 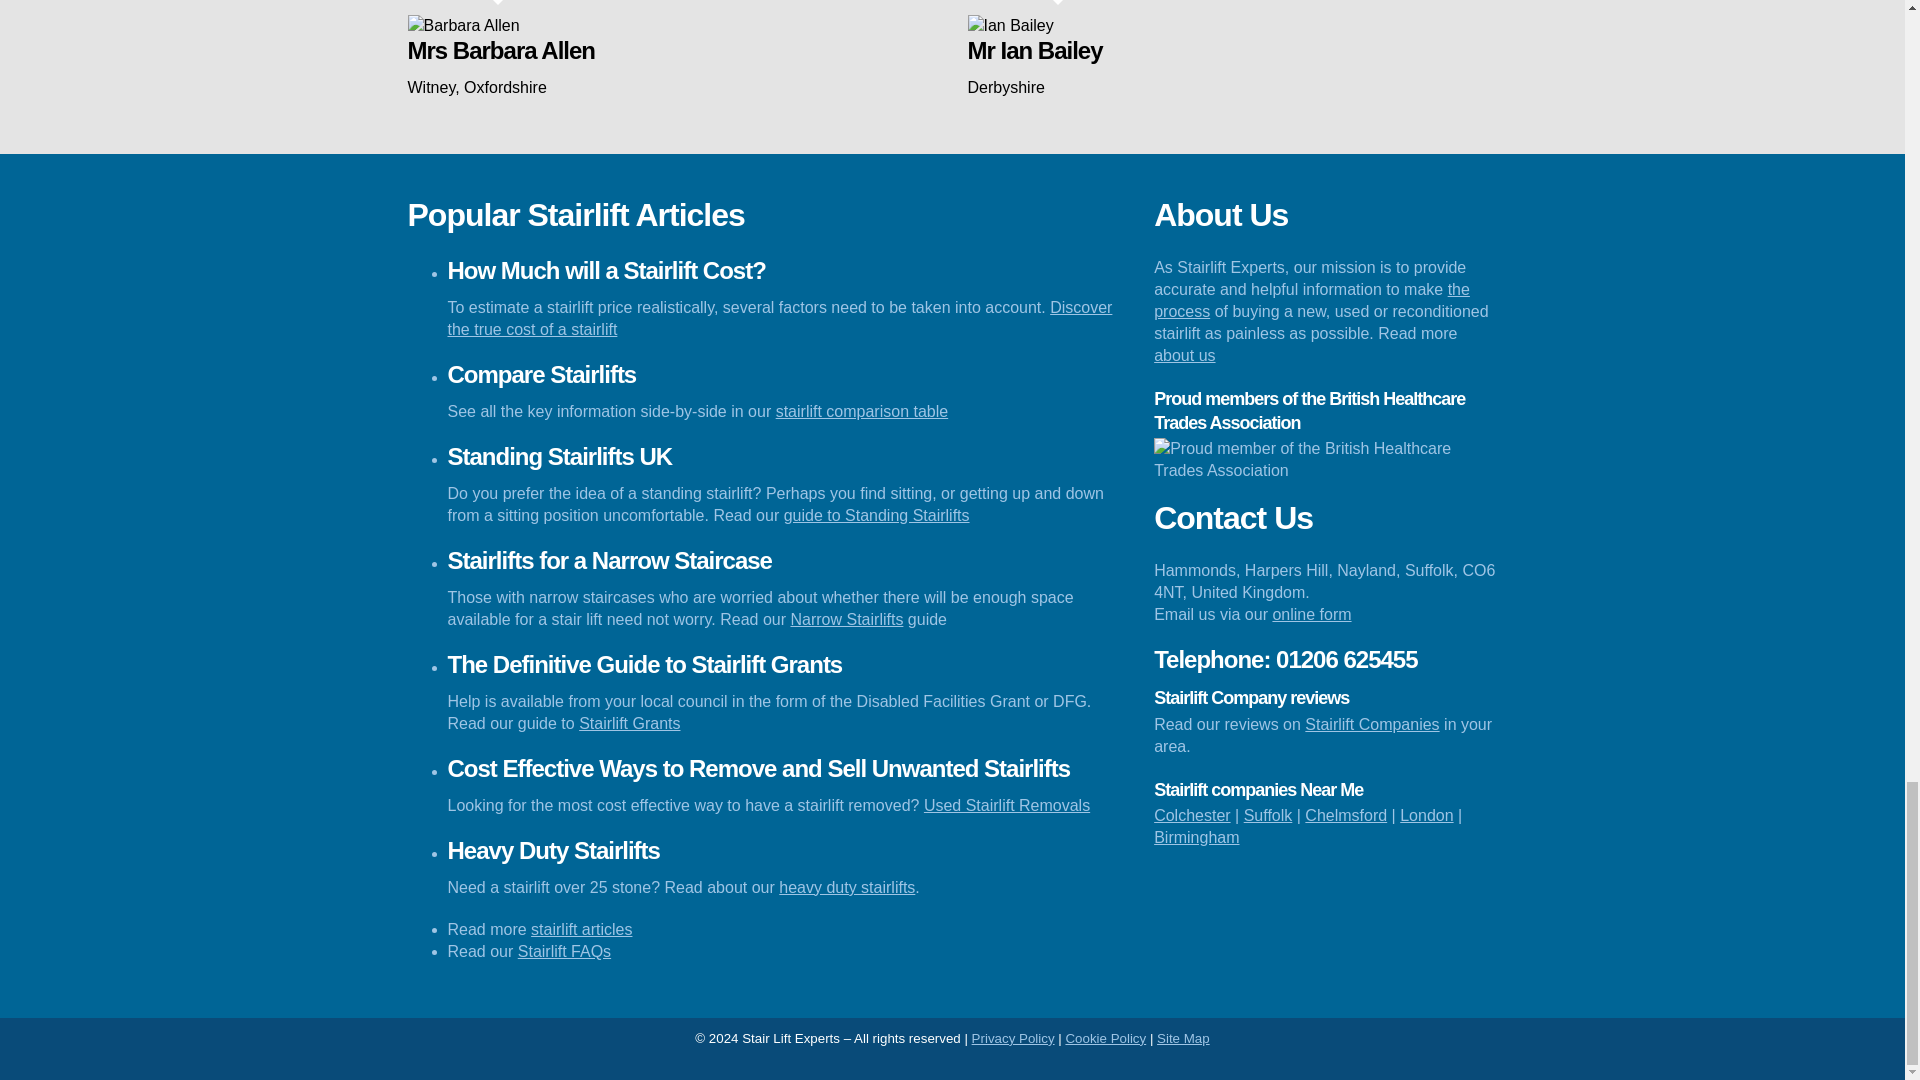 I want to click on Suffolk, so click(x=1268, y=815).